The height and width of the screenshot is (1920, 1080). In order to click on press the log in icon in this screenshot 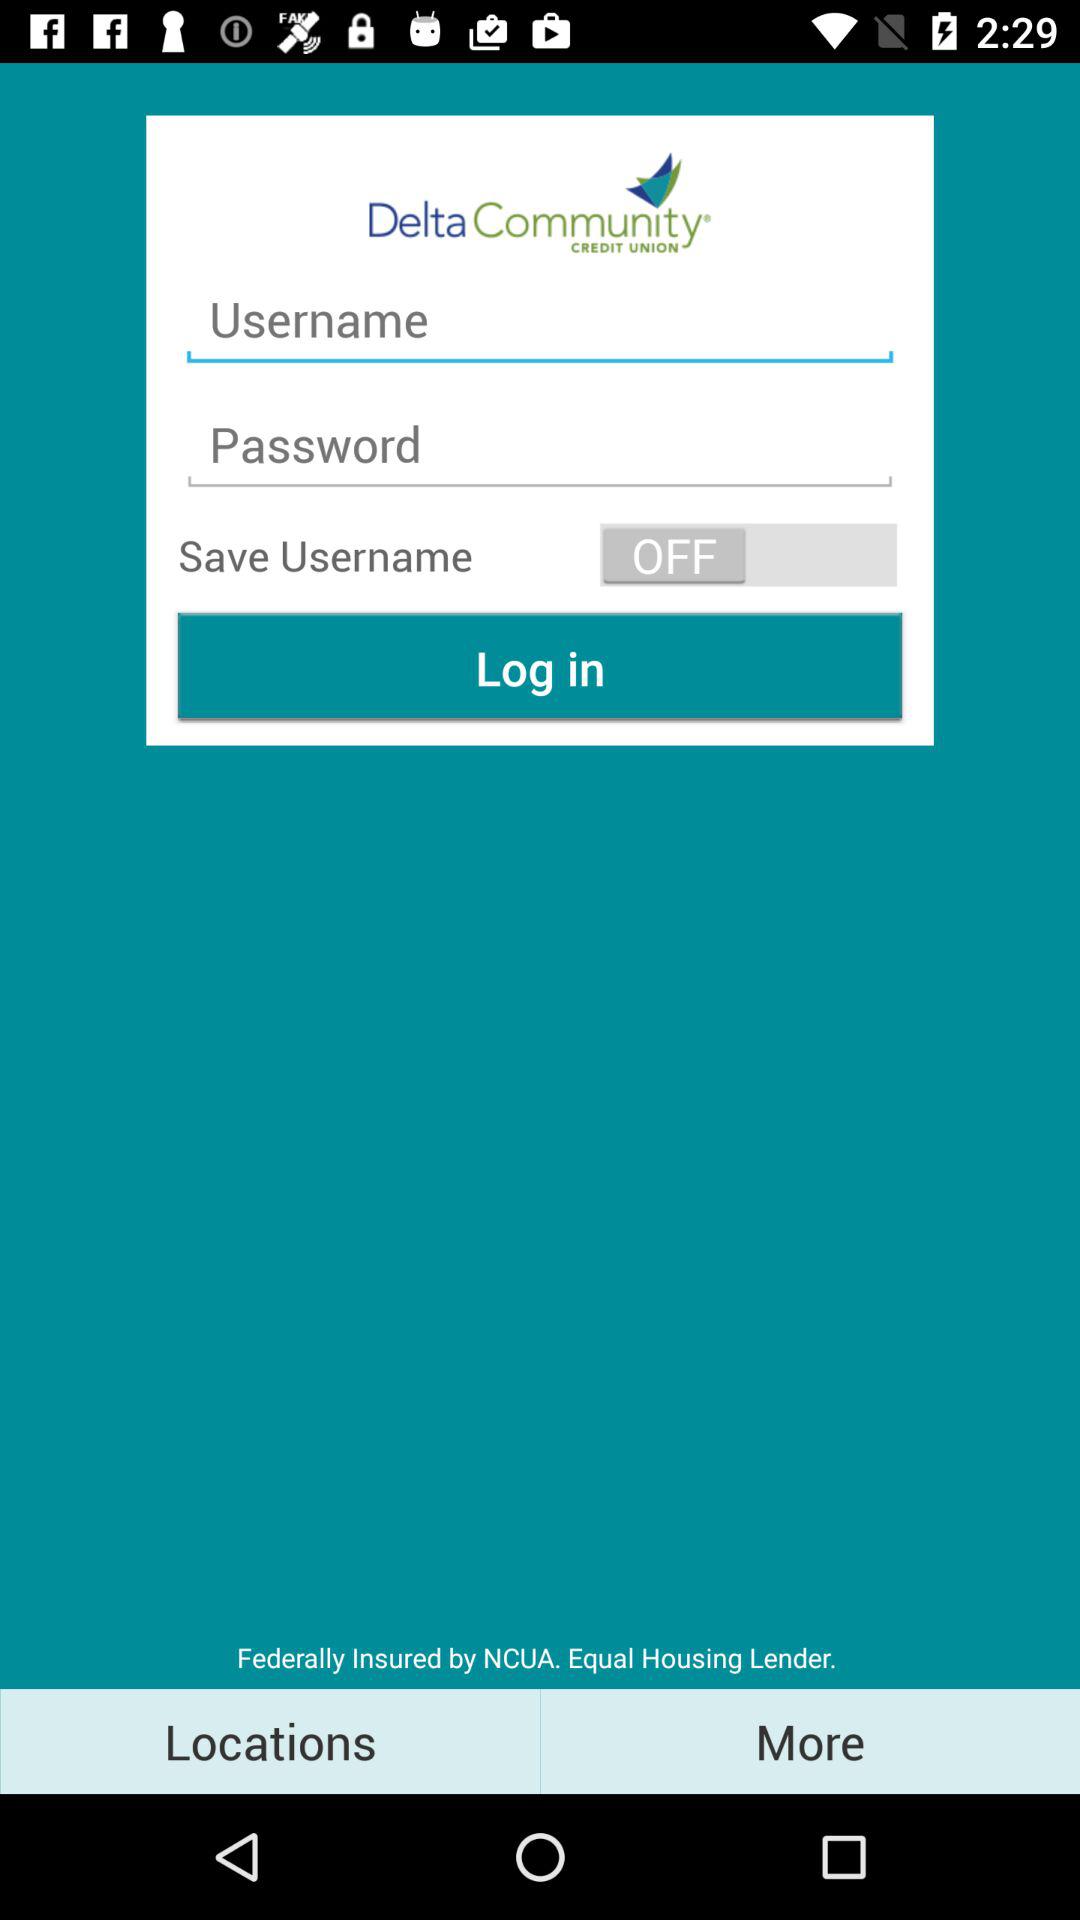, I will do `click(540, 668)`.